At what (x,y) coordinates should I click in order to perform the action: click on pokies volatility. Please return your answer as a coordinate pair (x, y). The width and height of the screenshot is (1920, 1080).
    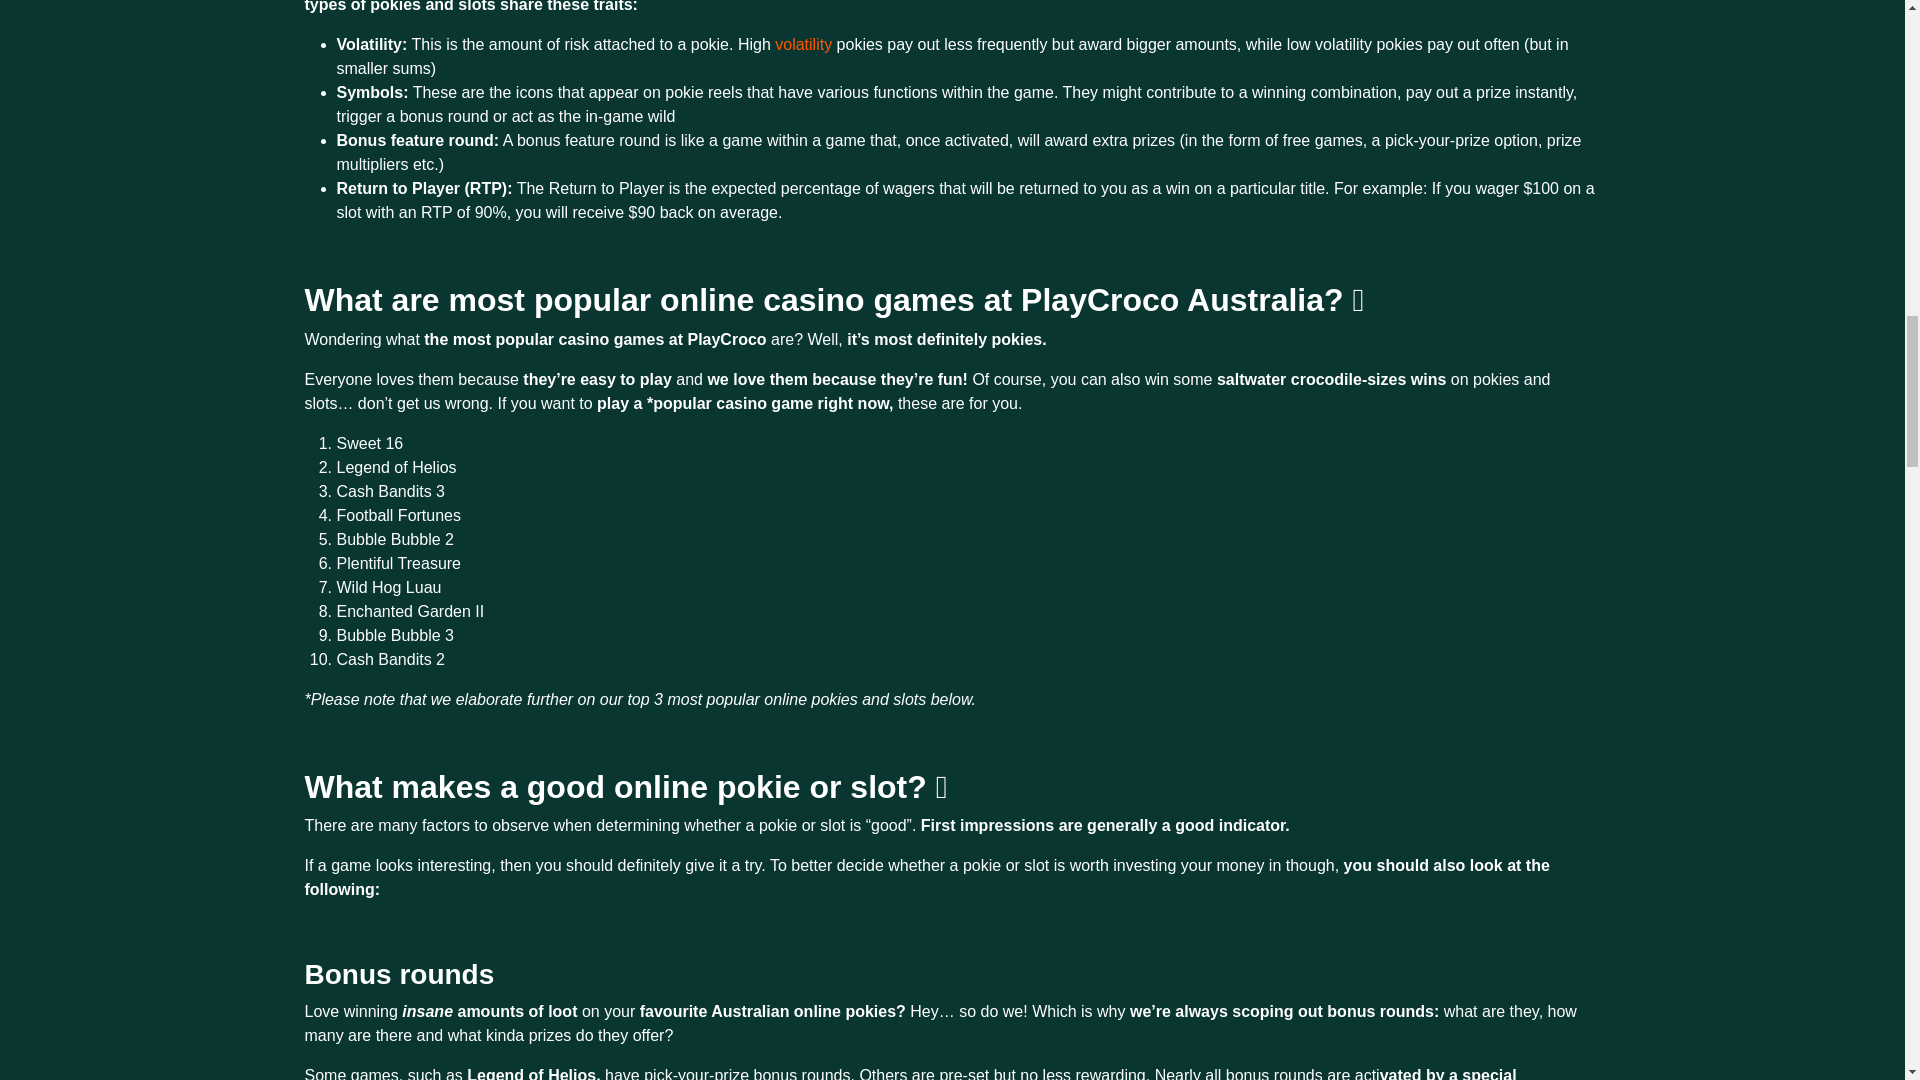
    Looking at the image, I should click on (805, 44).